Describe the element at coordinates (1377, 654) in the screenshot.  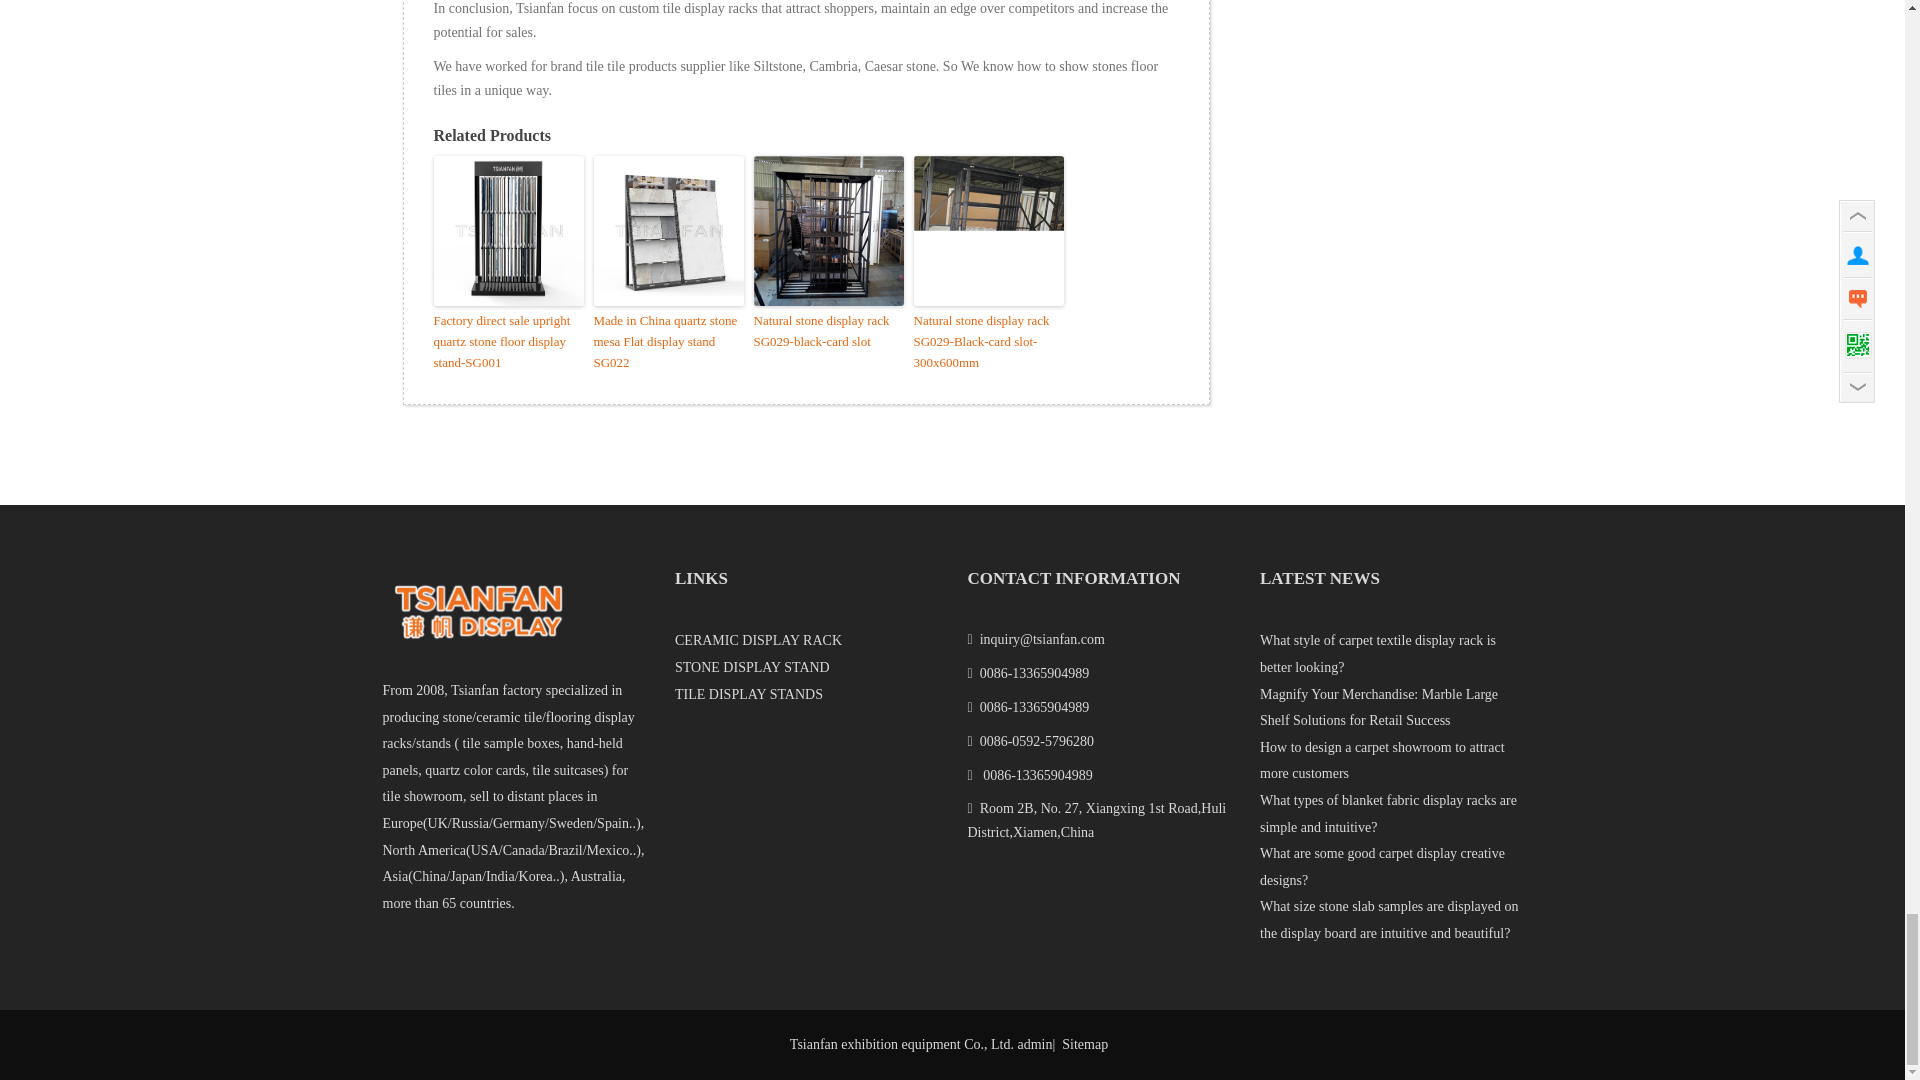
I see `What style of carpet textile display rack is better looking?` at that location.